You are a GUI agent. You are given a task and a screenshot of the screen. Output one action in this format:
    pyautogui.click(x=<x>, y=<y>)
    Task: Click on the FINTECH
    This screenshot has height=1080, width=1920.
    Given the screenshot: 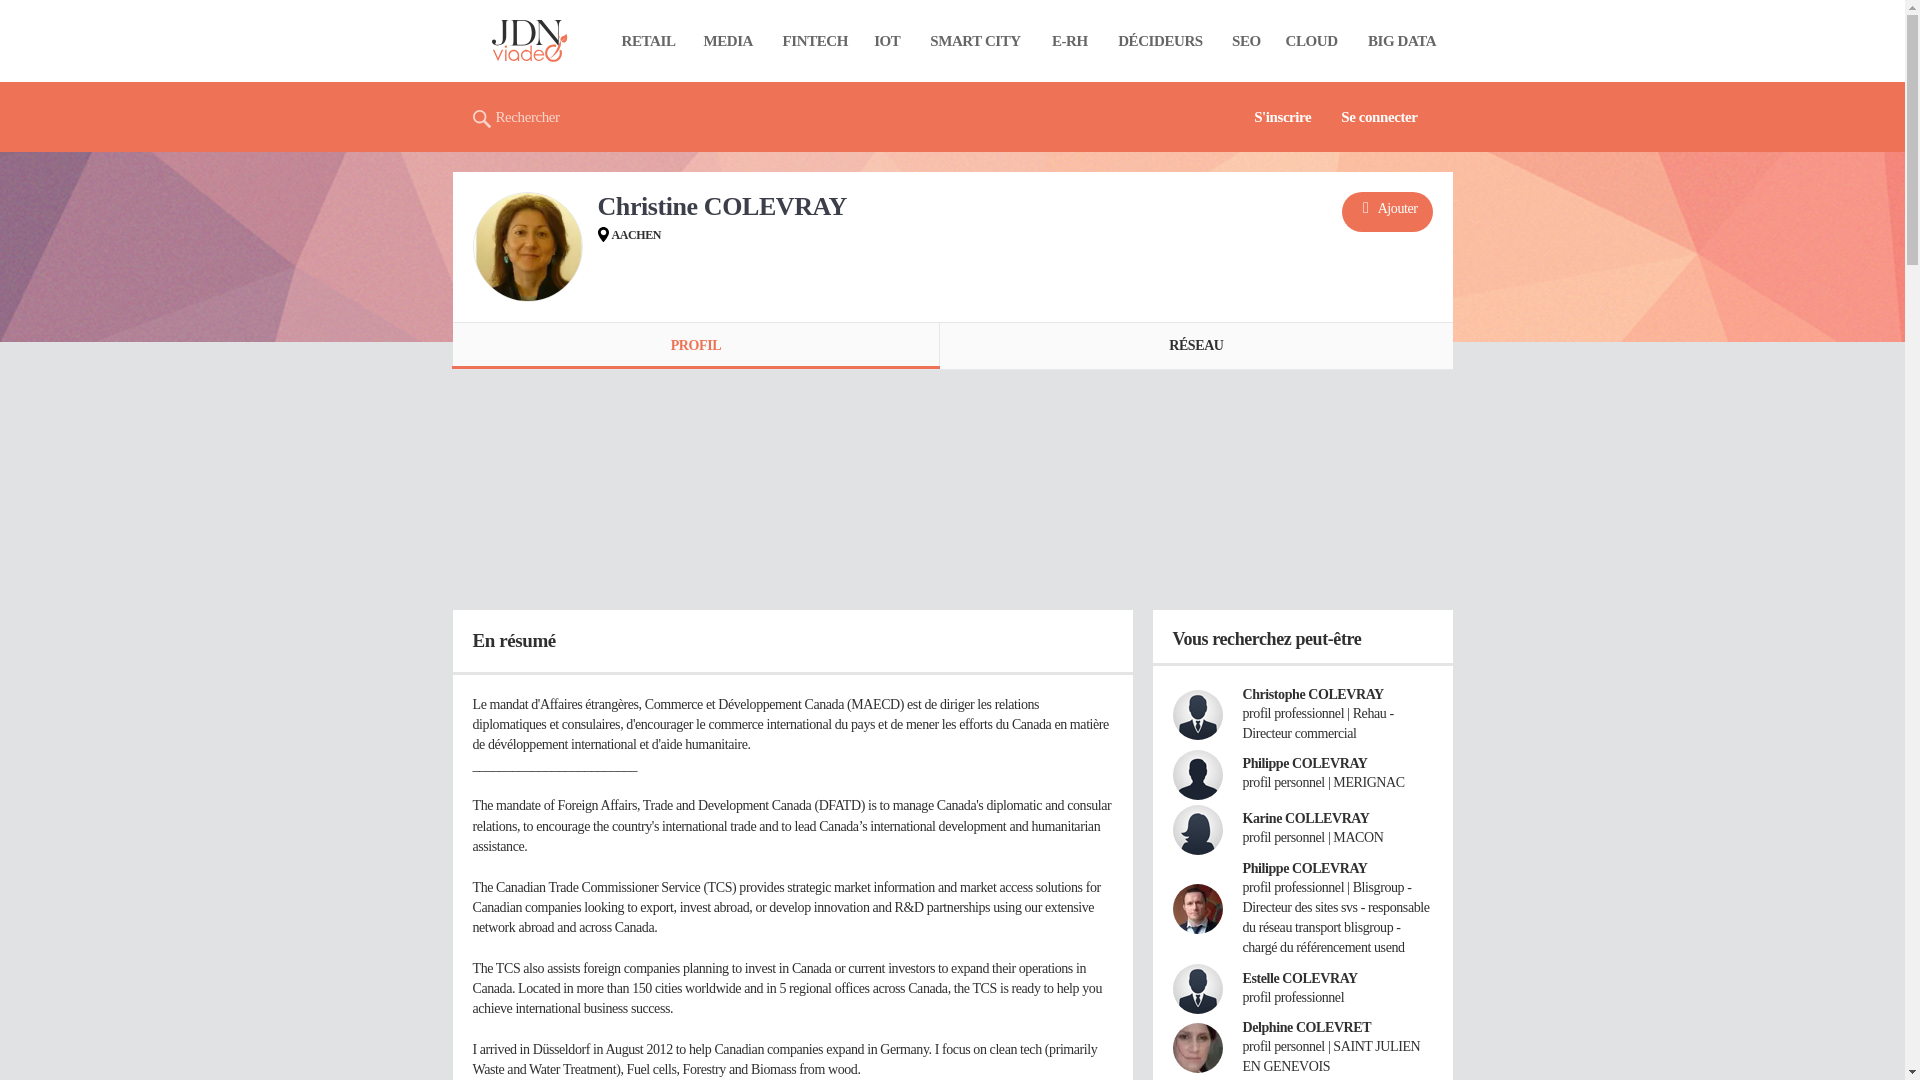 What is the action you would take?
    pyautogui.click(x=815, y=40)
    